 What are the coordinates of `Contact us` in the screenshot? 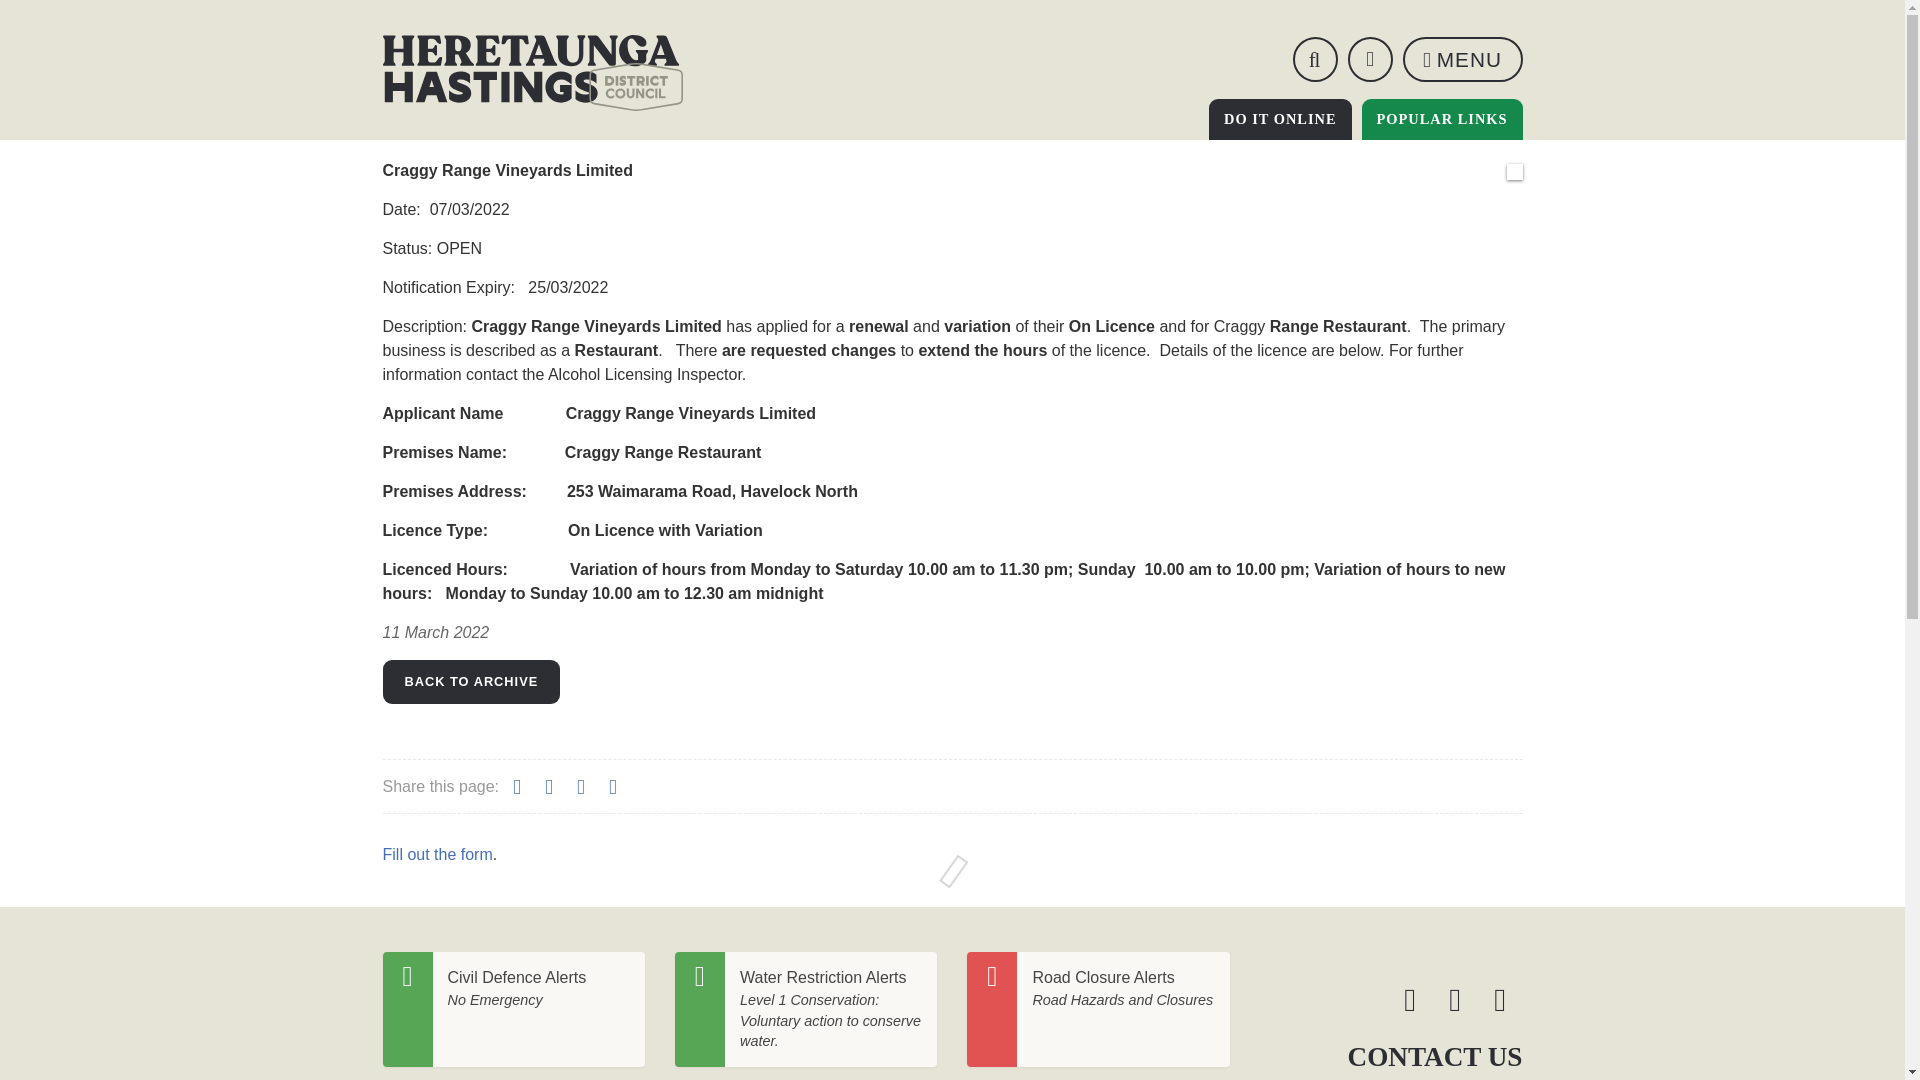 It's located at (1314, 59).